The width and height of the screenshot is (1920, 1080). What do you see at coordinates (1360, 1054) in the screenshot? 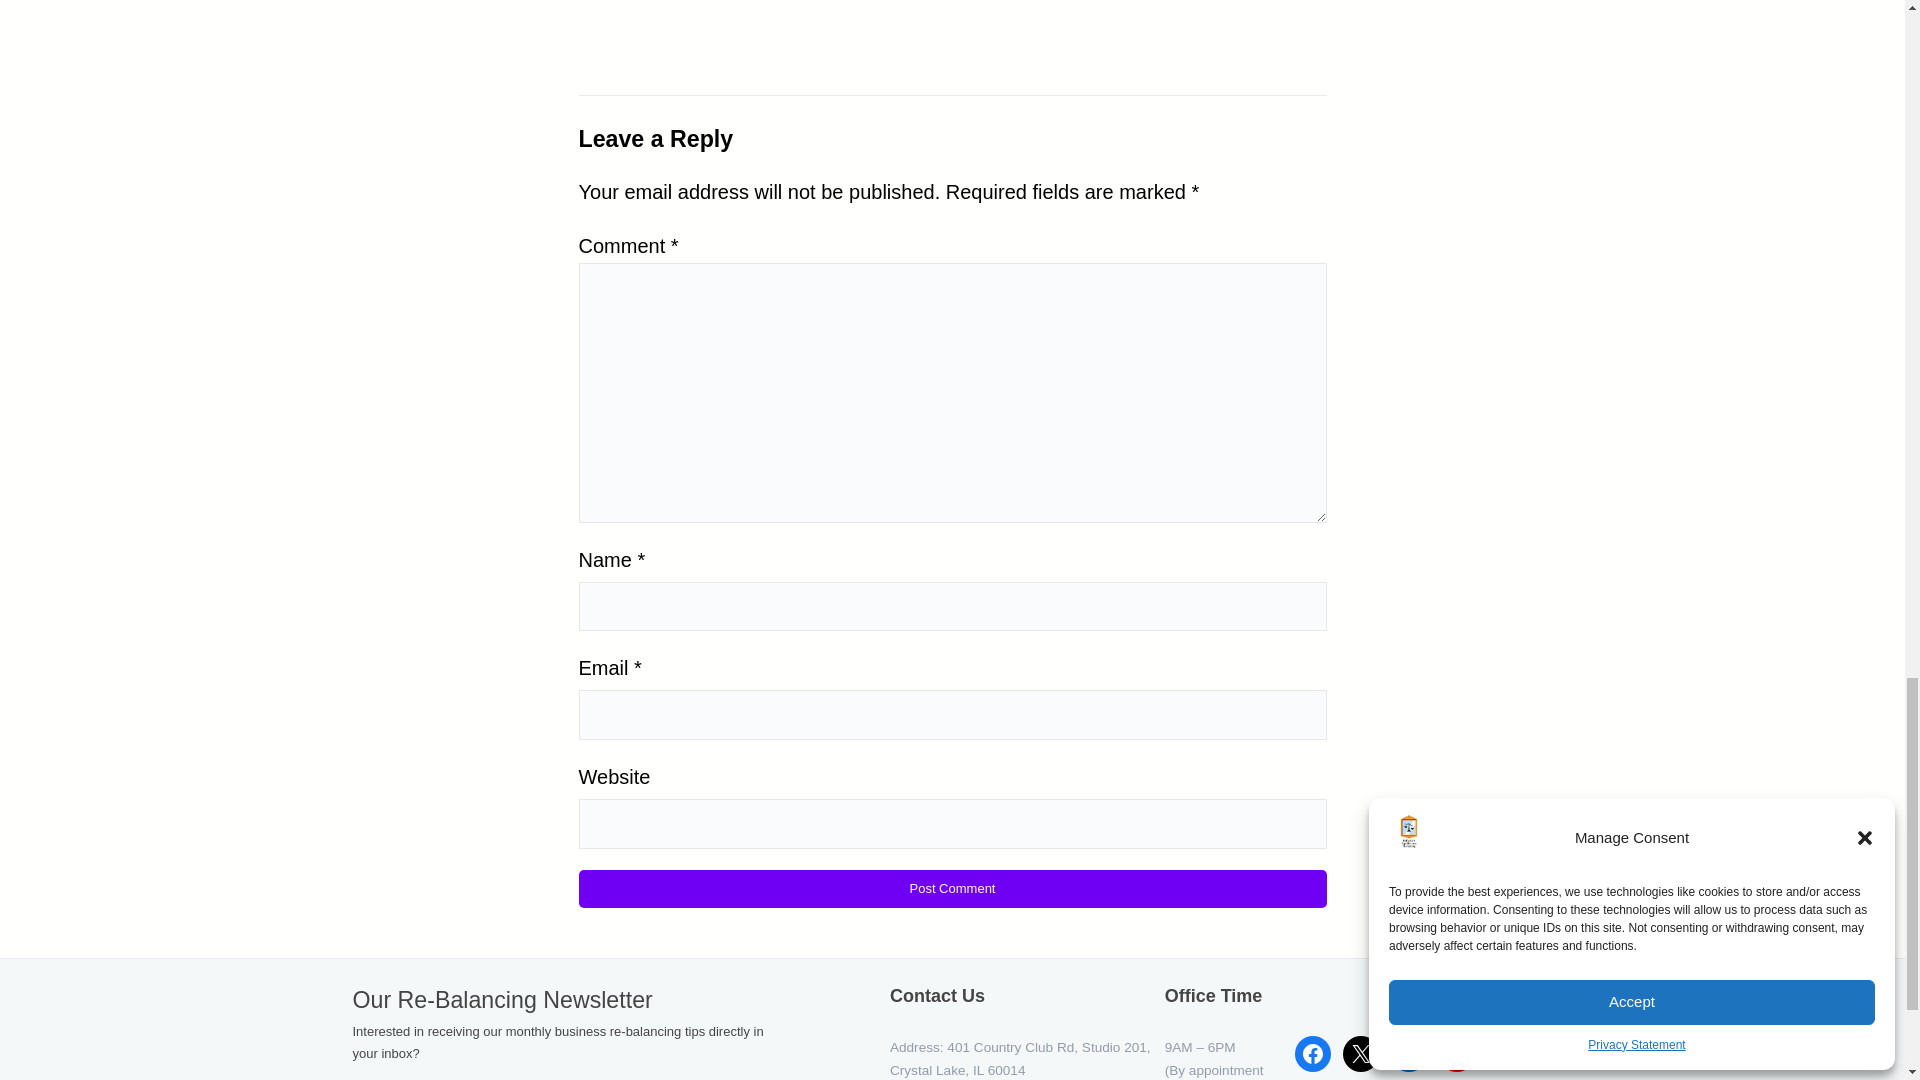
I see `X` at bounding box center [1360, 1054].